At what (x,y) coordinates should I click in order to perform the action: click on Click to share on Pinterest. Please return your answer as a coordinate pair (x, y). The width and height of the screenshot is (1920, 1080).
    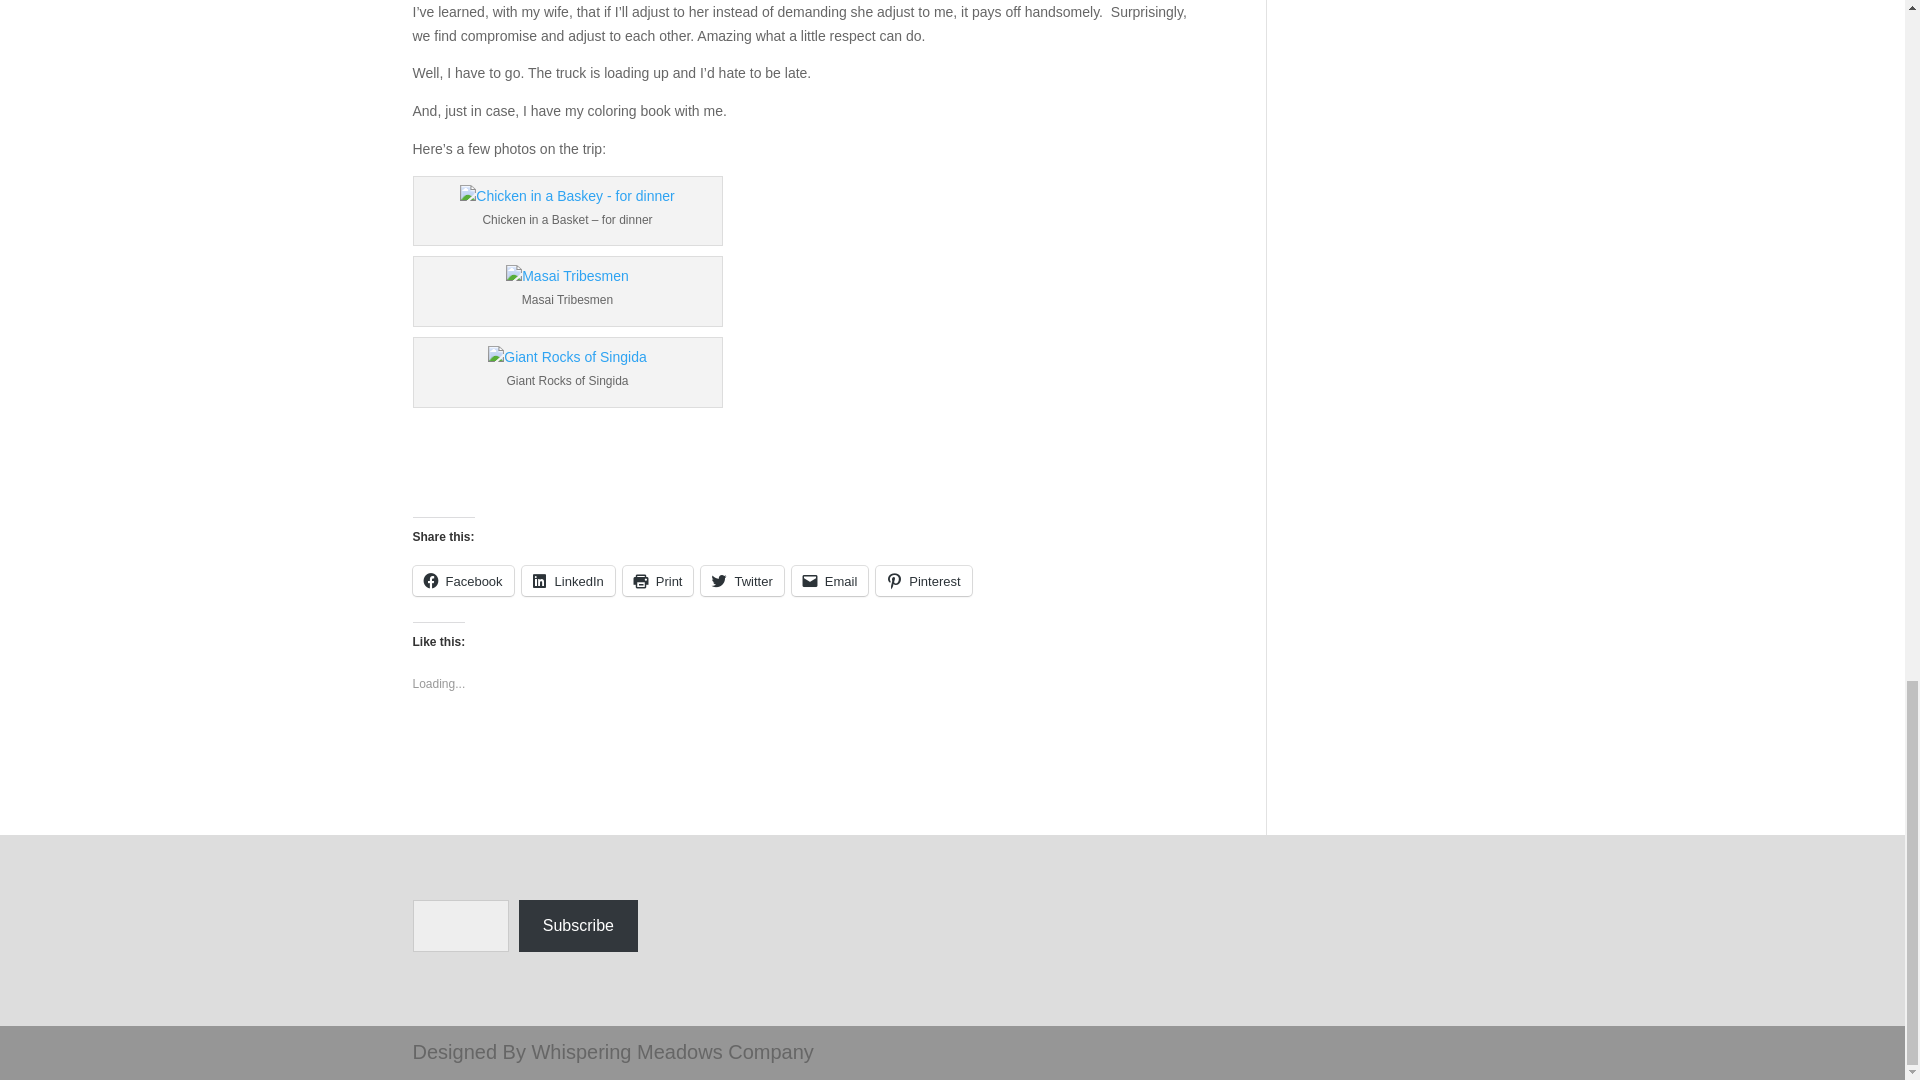
    Looking at the image, I should click on (923, 580).